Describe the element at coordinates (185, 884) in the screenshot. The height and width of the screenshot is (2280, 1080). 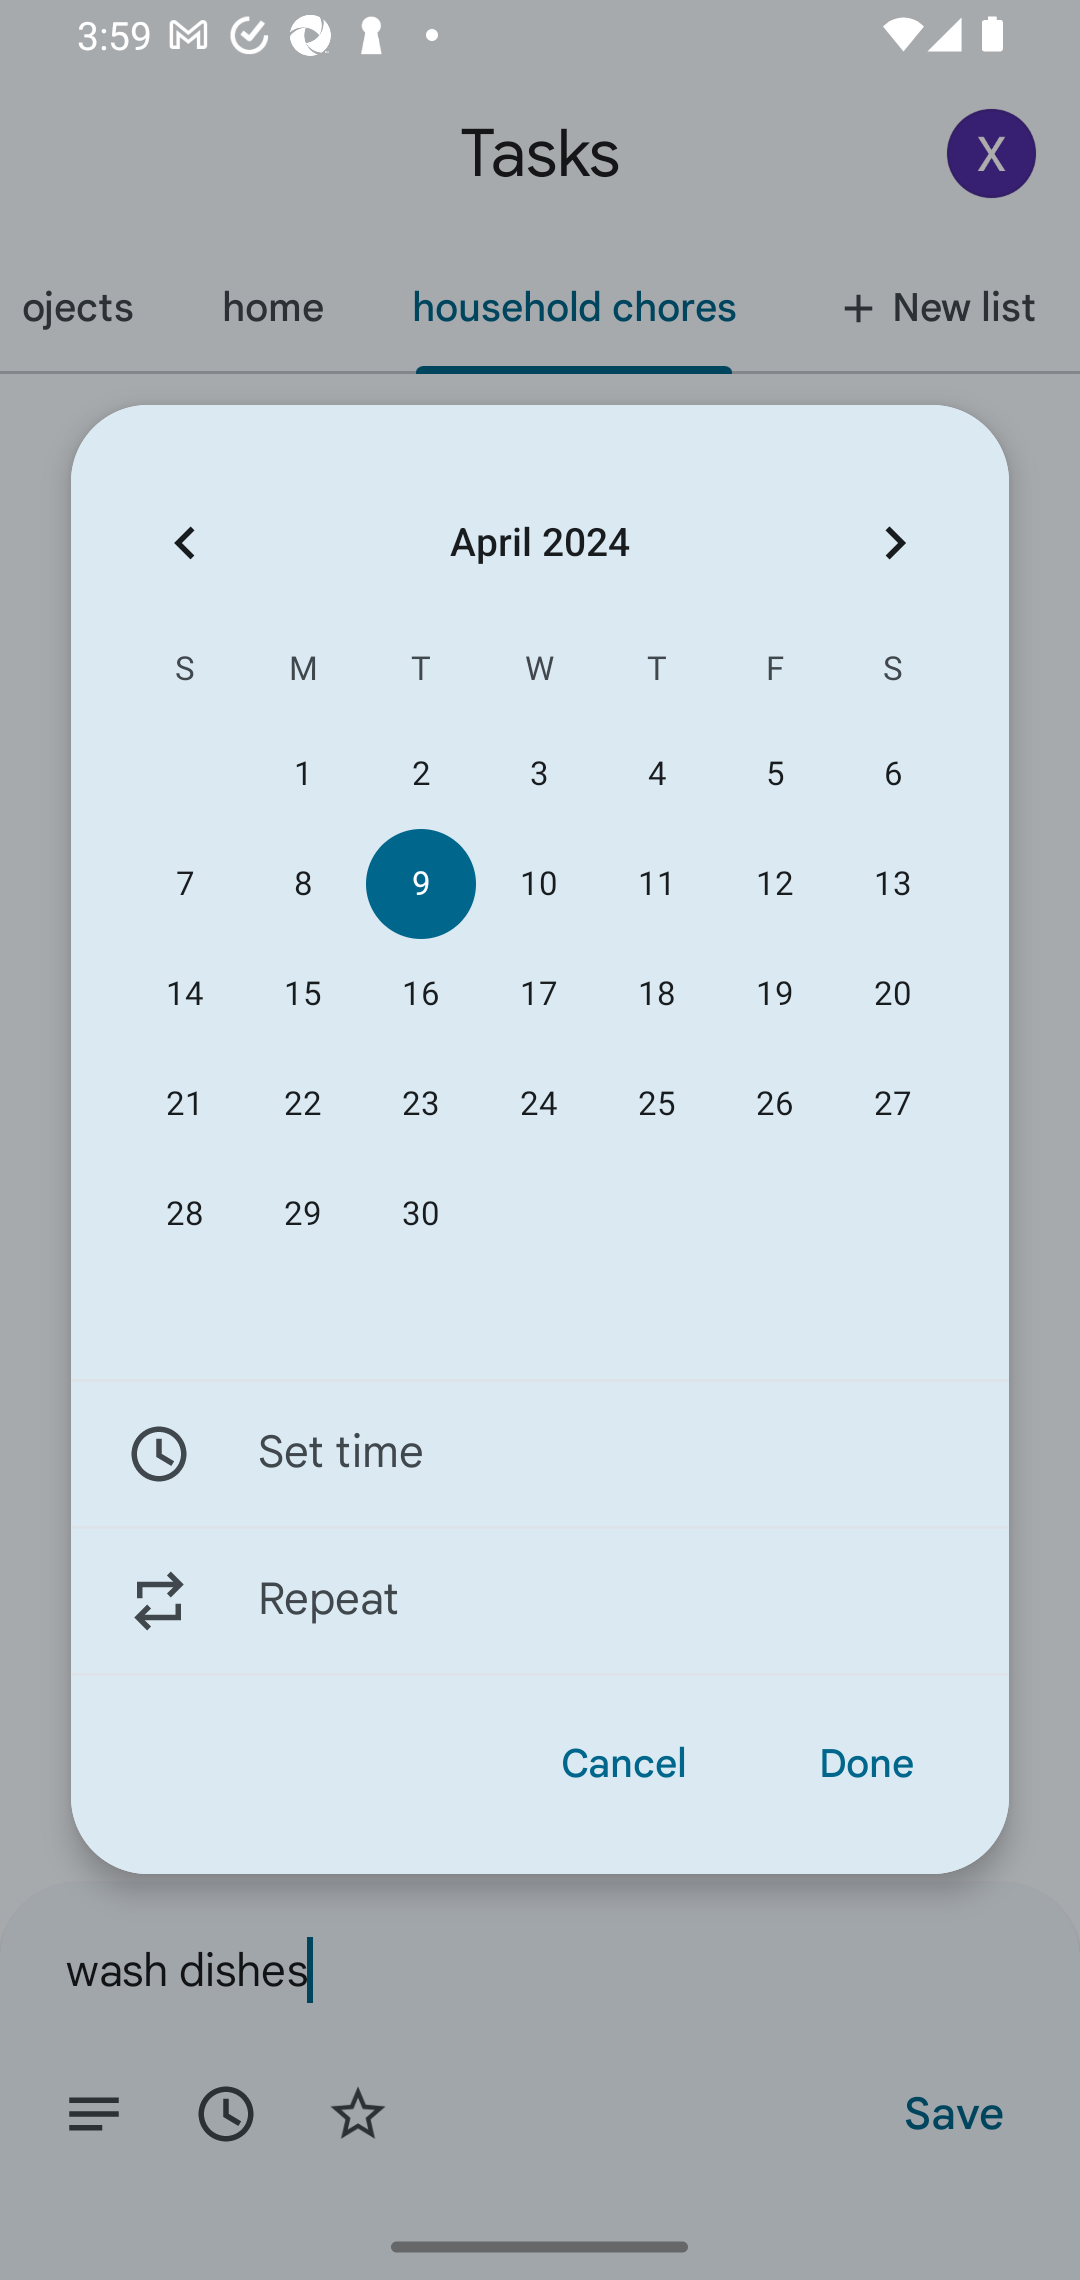
I see `7 07 April 2024` at that location.